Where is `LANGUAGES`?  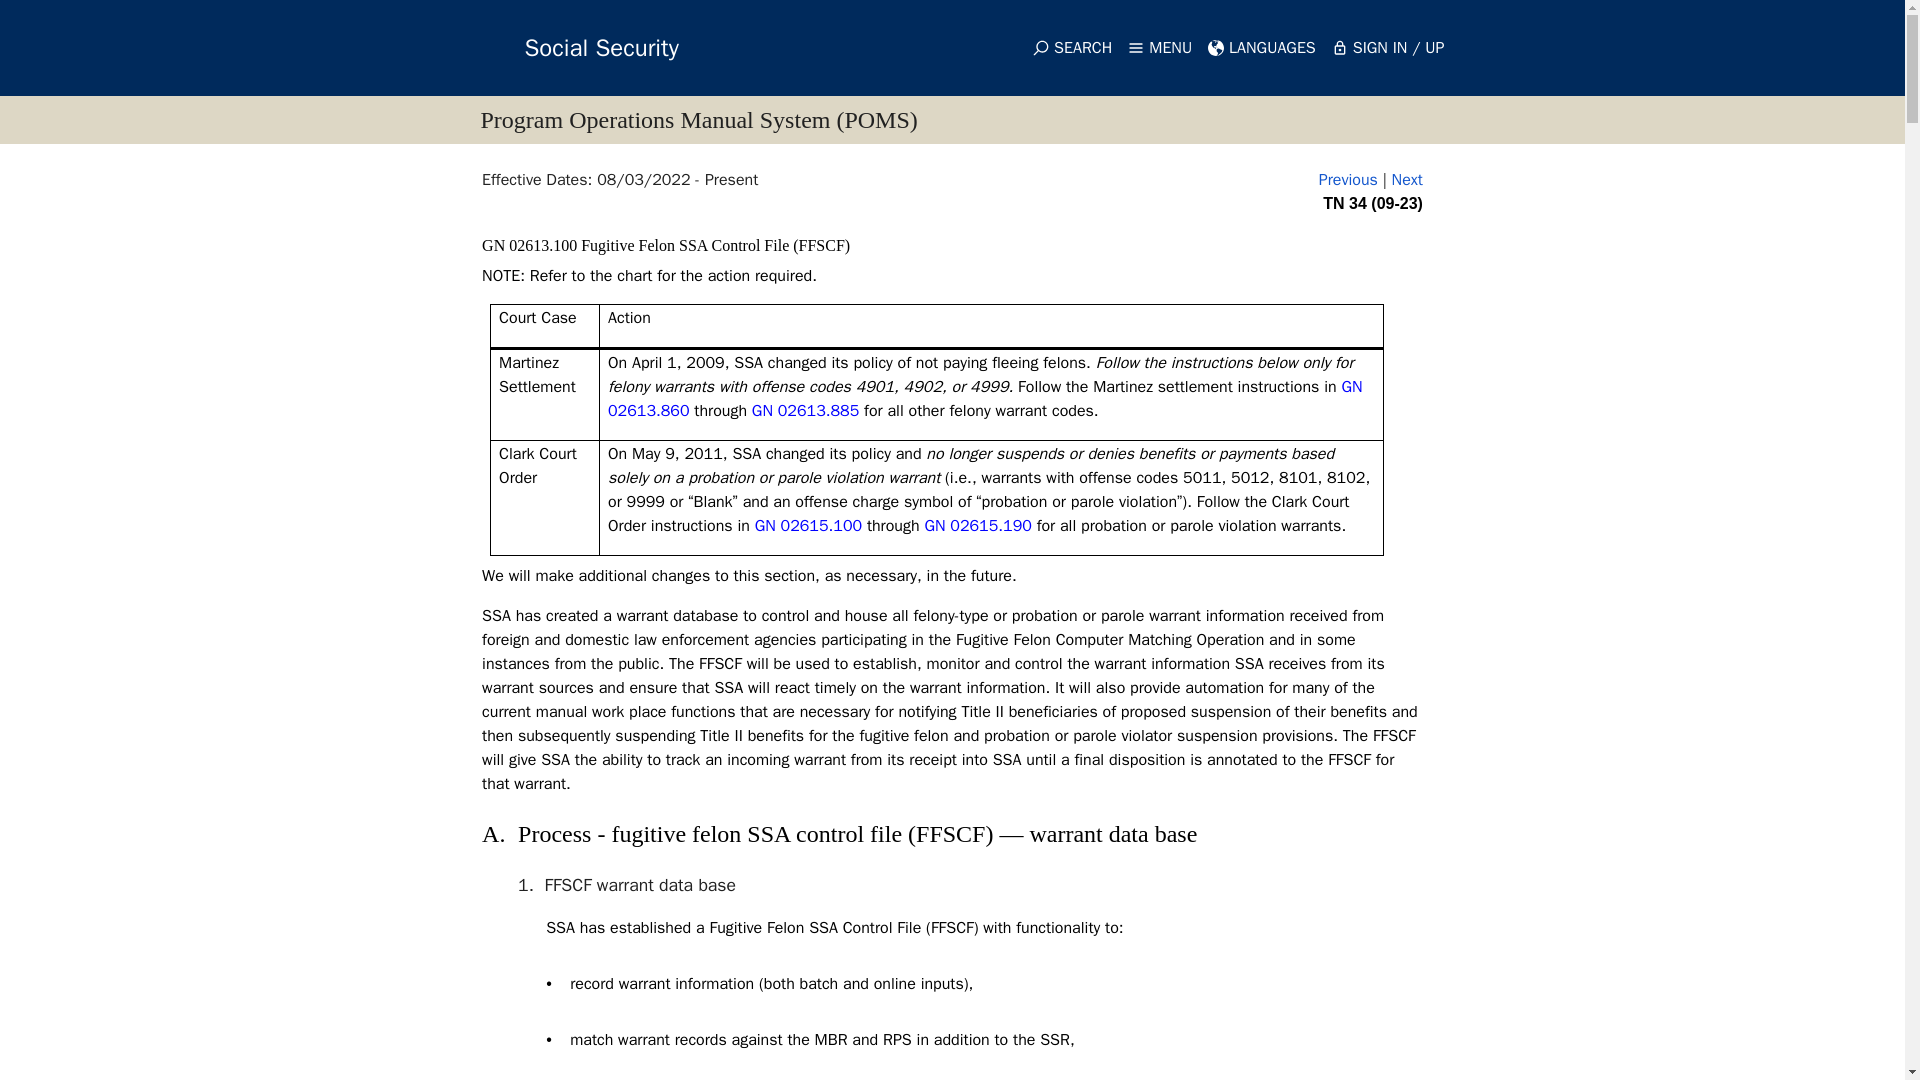
LANGUAGES is located at coordinates (1262, 48).